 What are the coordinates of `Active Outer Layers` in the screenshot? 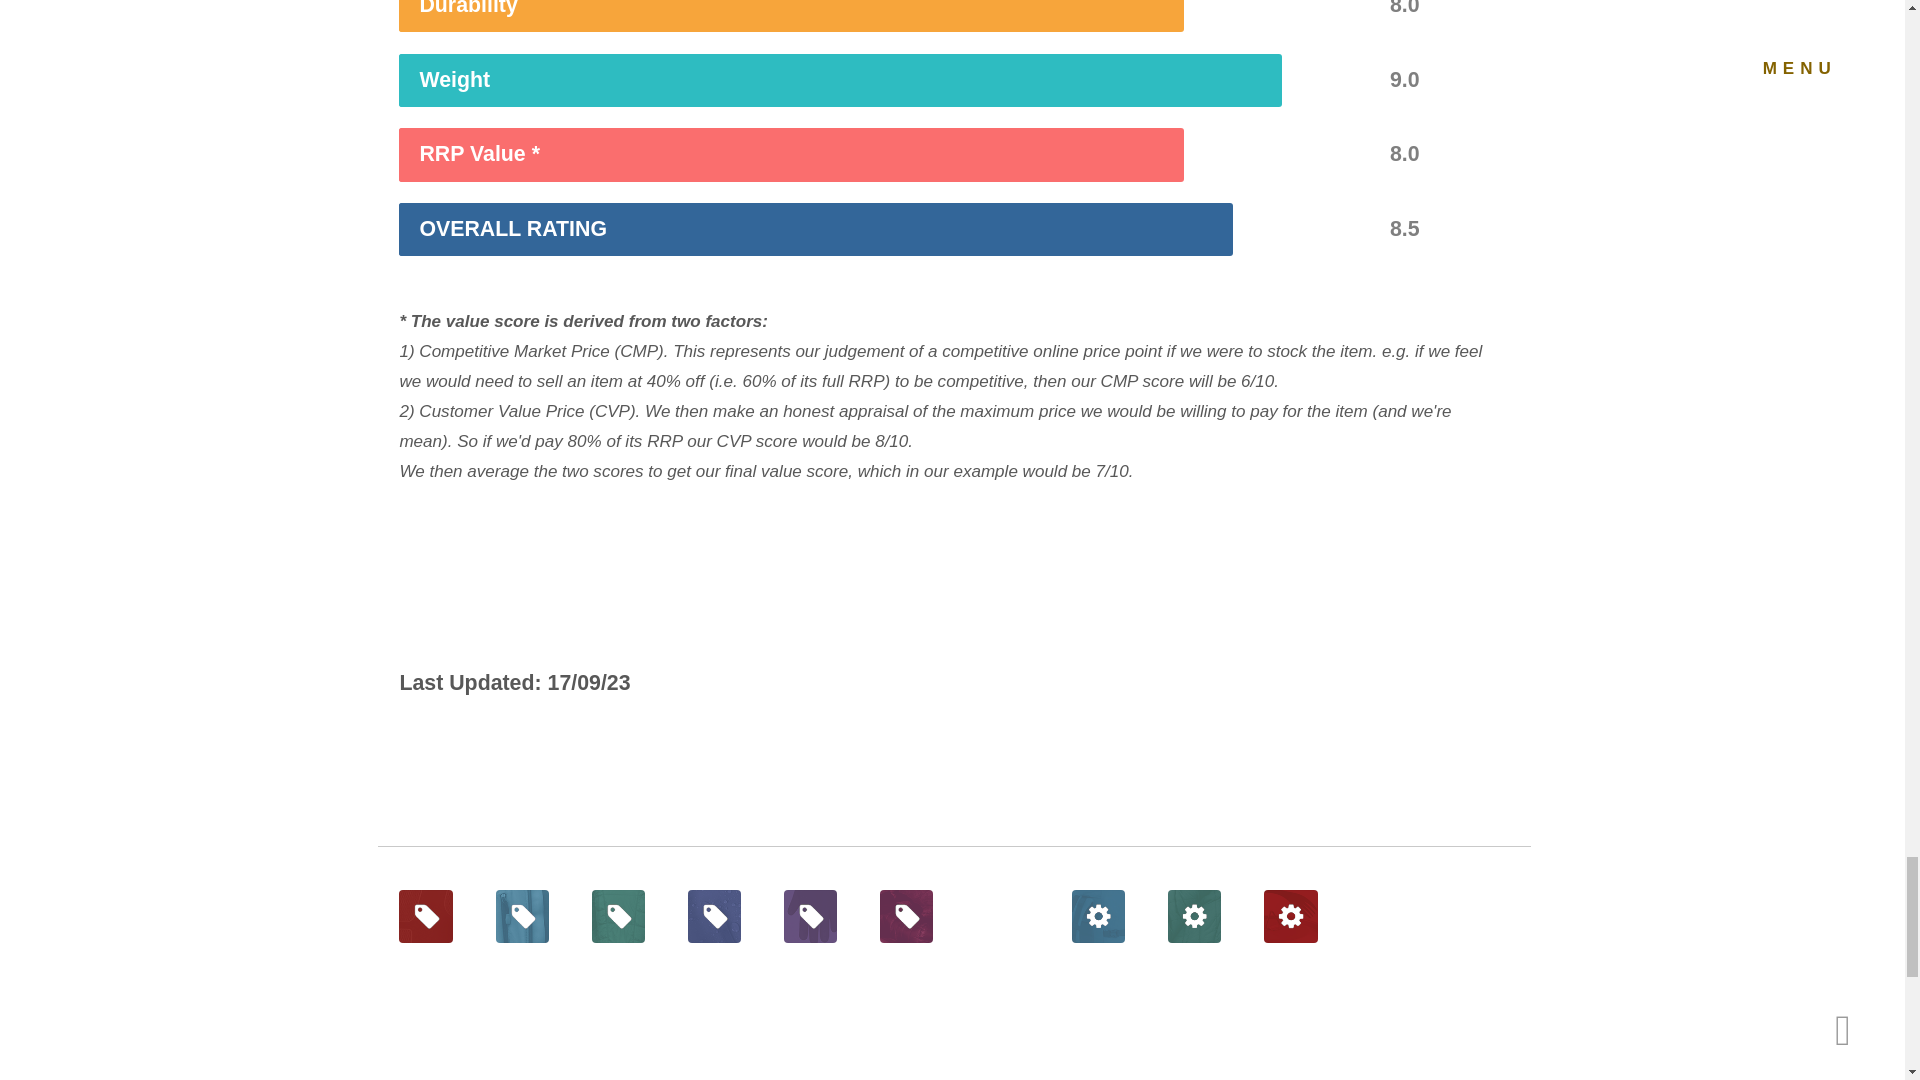 It's located at (522, 916).